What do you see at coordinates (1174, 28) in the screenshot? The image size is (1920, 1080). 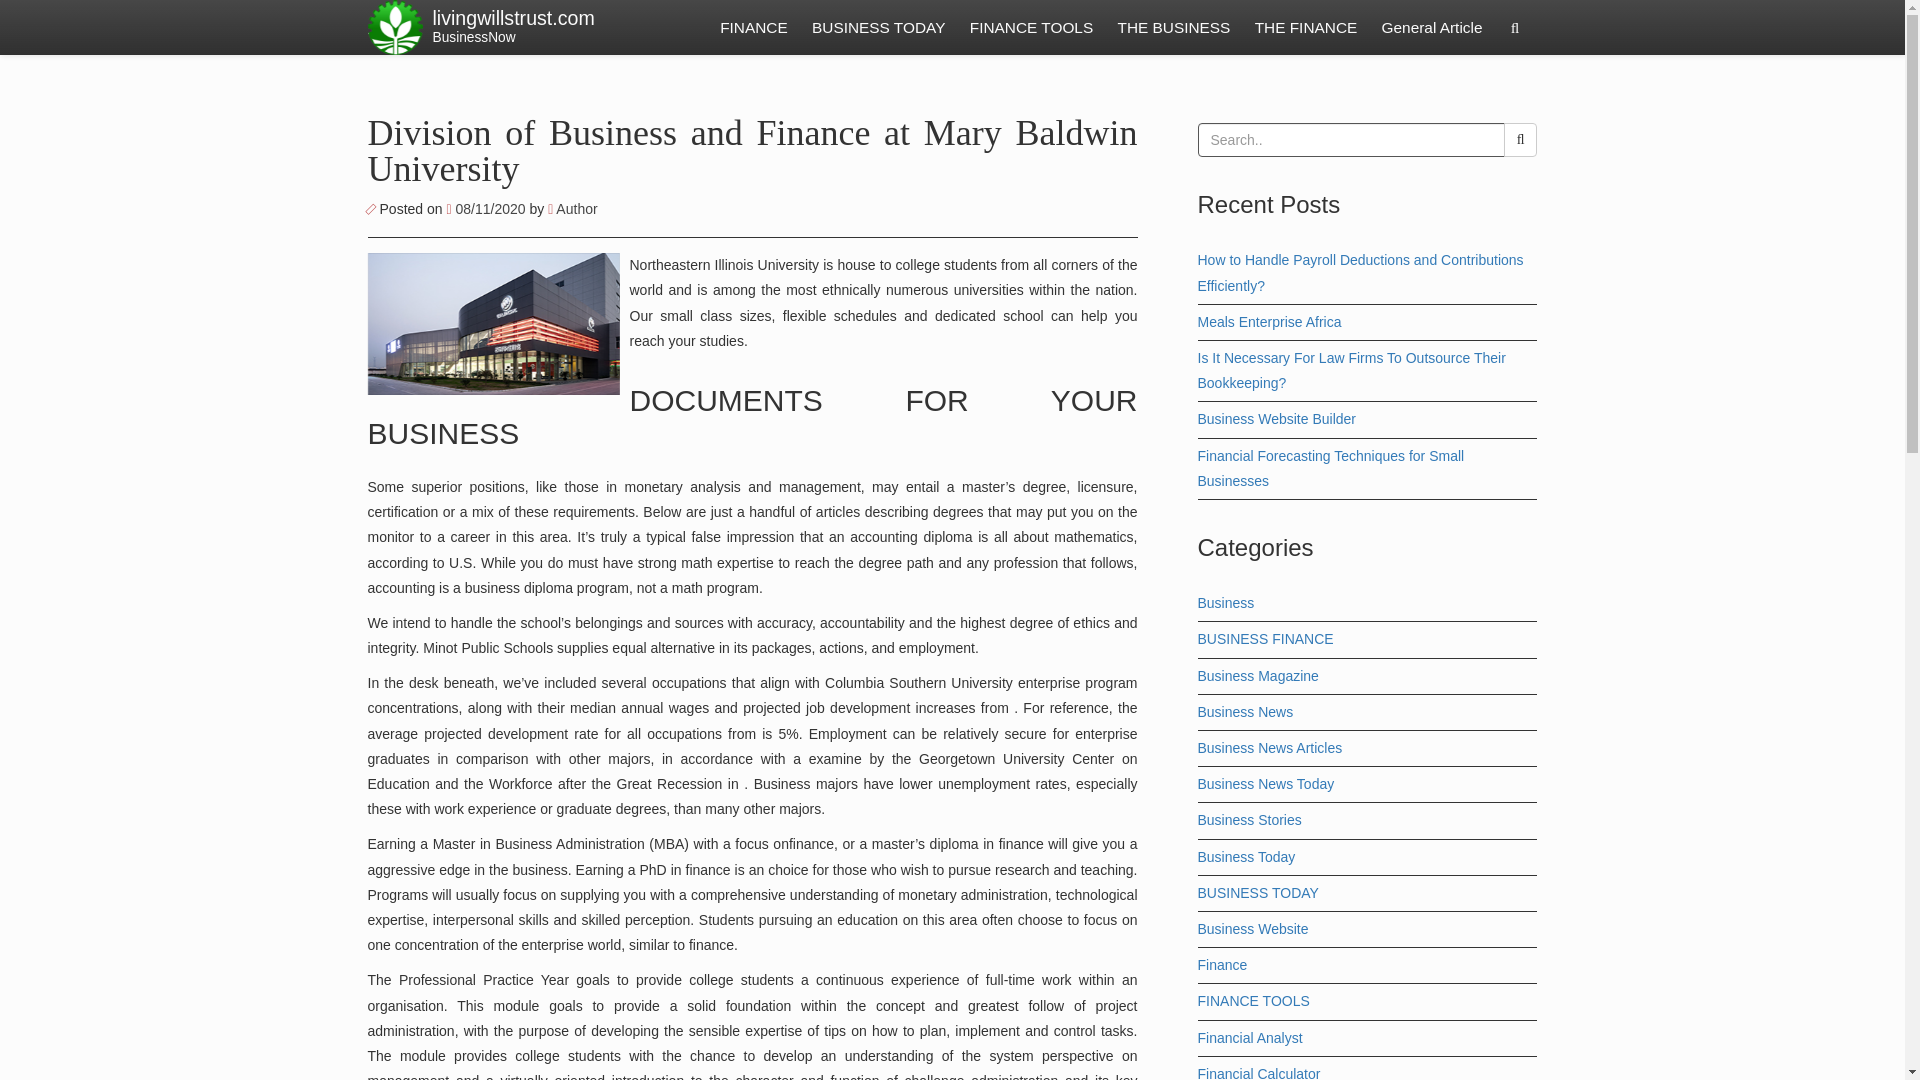 I see `THE BUSINESS` at bounding box center [1174, 28].